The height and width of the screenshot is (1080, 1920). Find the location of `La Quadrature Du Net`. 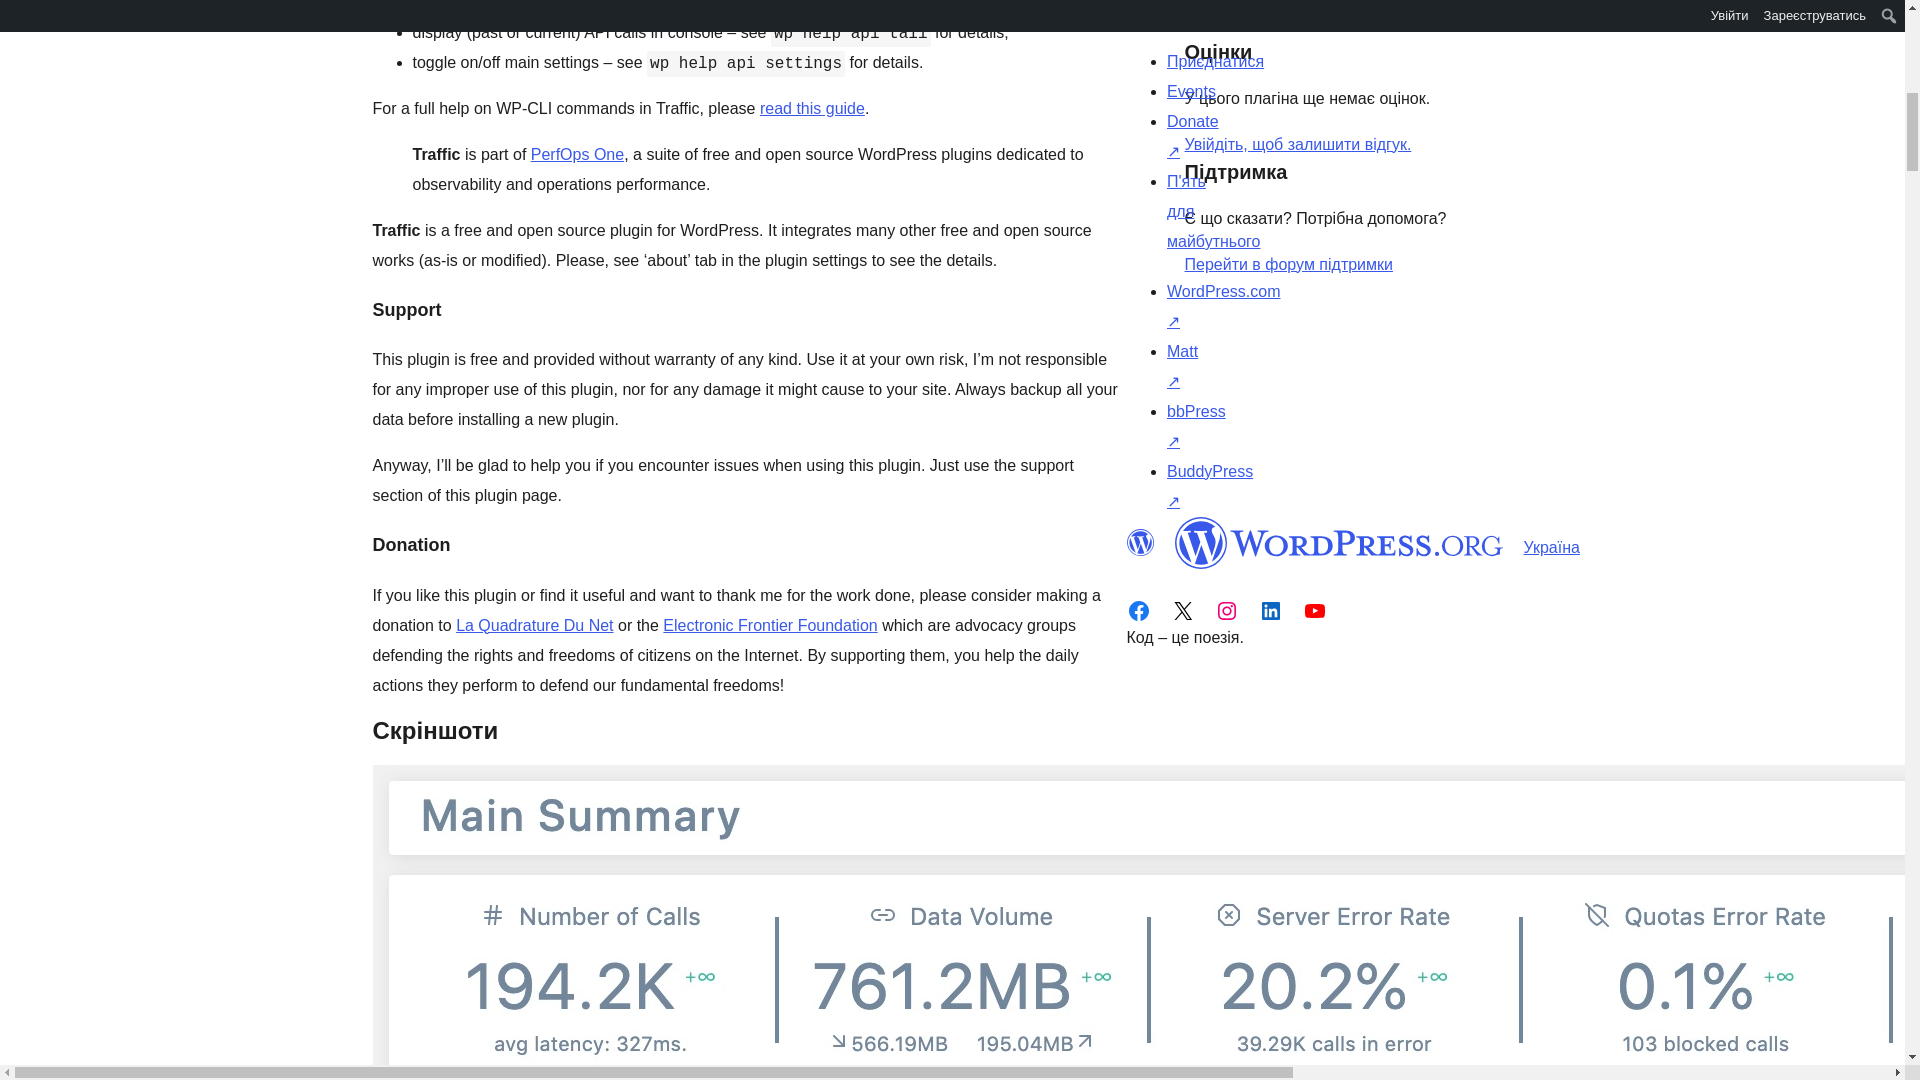

La Quadrature Du Net is located at coordinates (534, 624).